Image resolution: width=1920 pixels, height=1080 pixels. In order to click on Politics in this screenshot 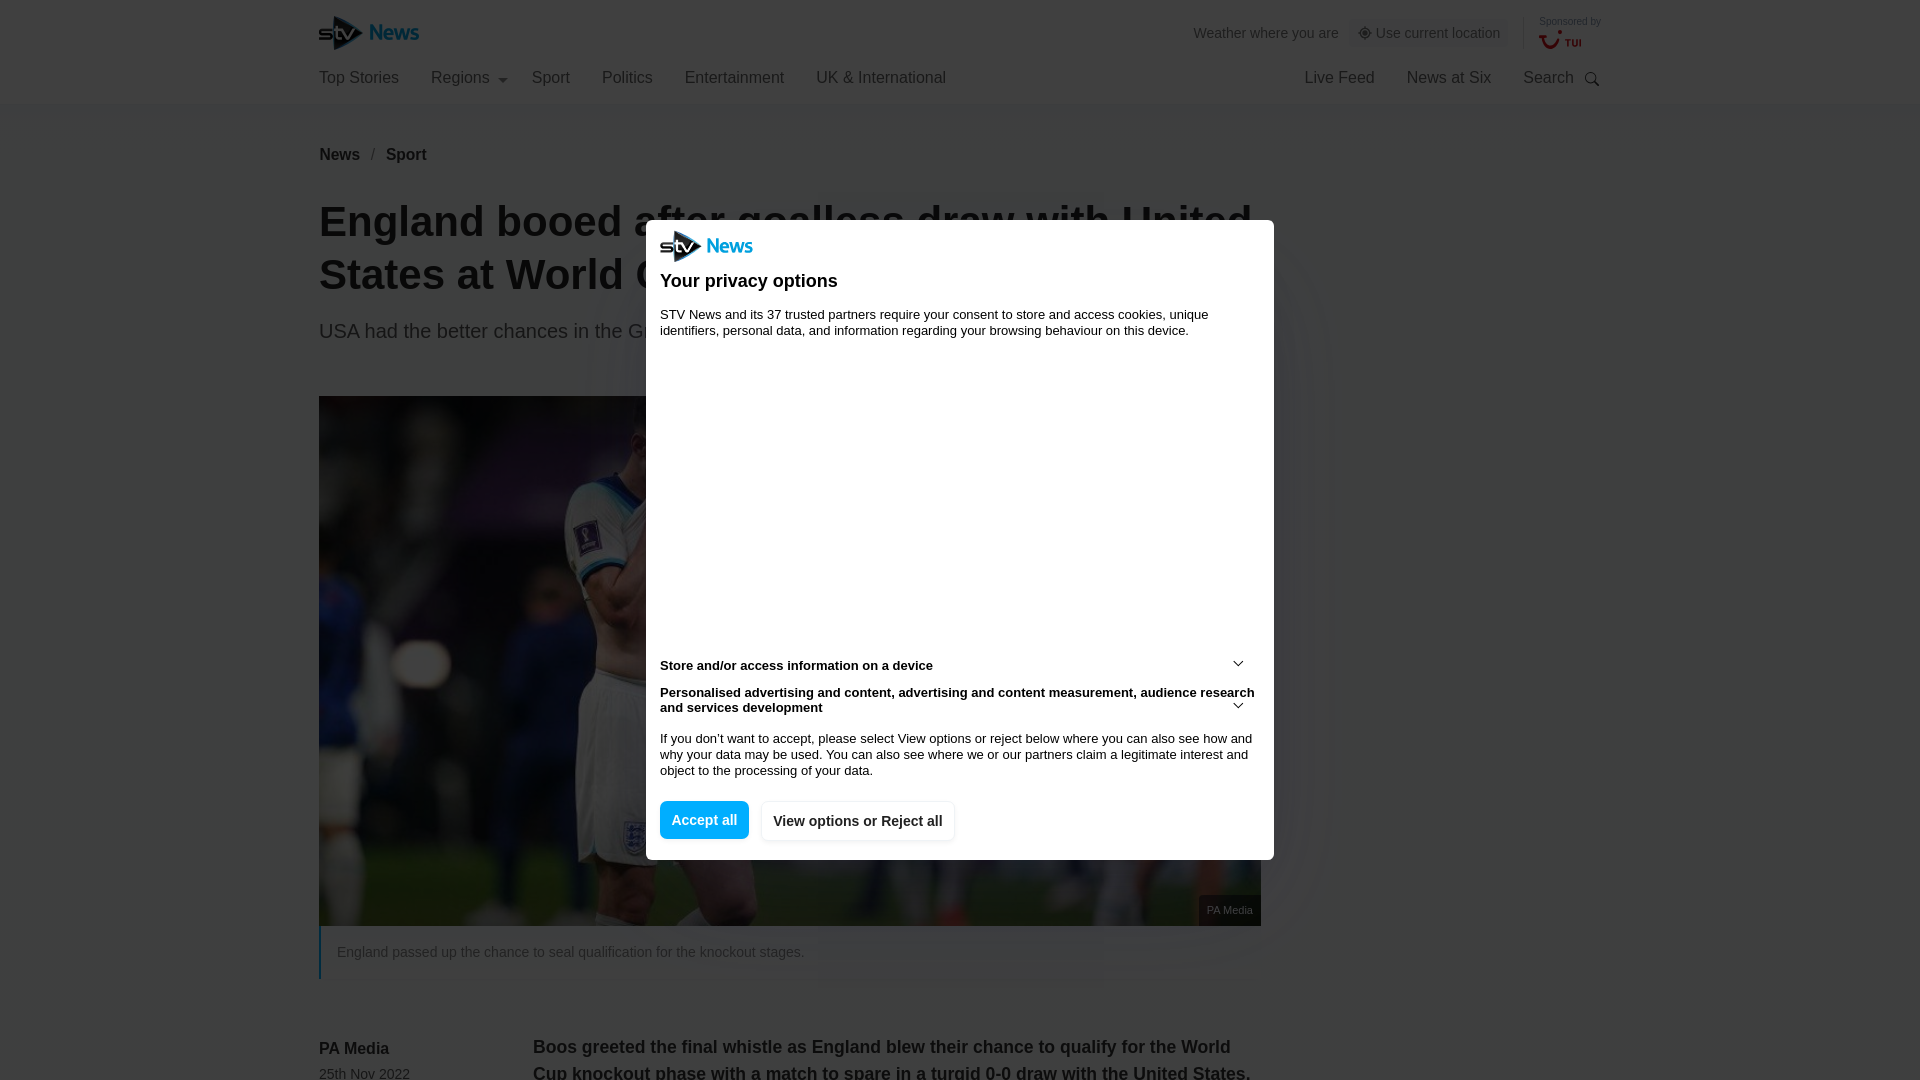, I will do `click(627, 76)`.